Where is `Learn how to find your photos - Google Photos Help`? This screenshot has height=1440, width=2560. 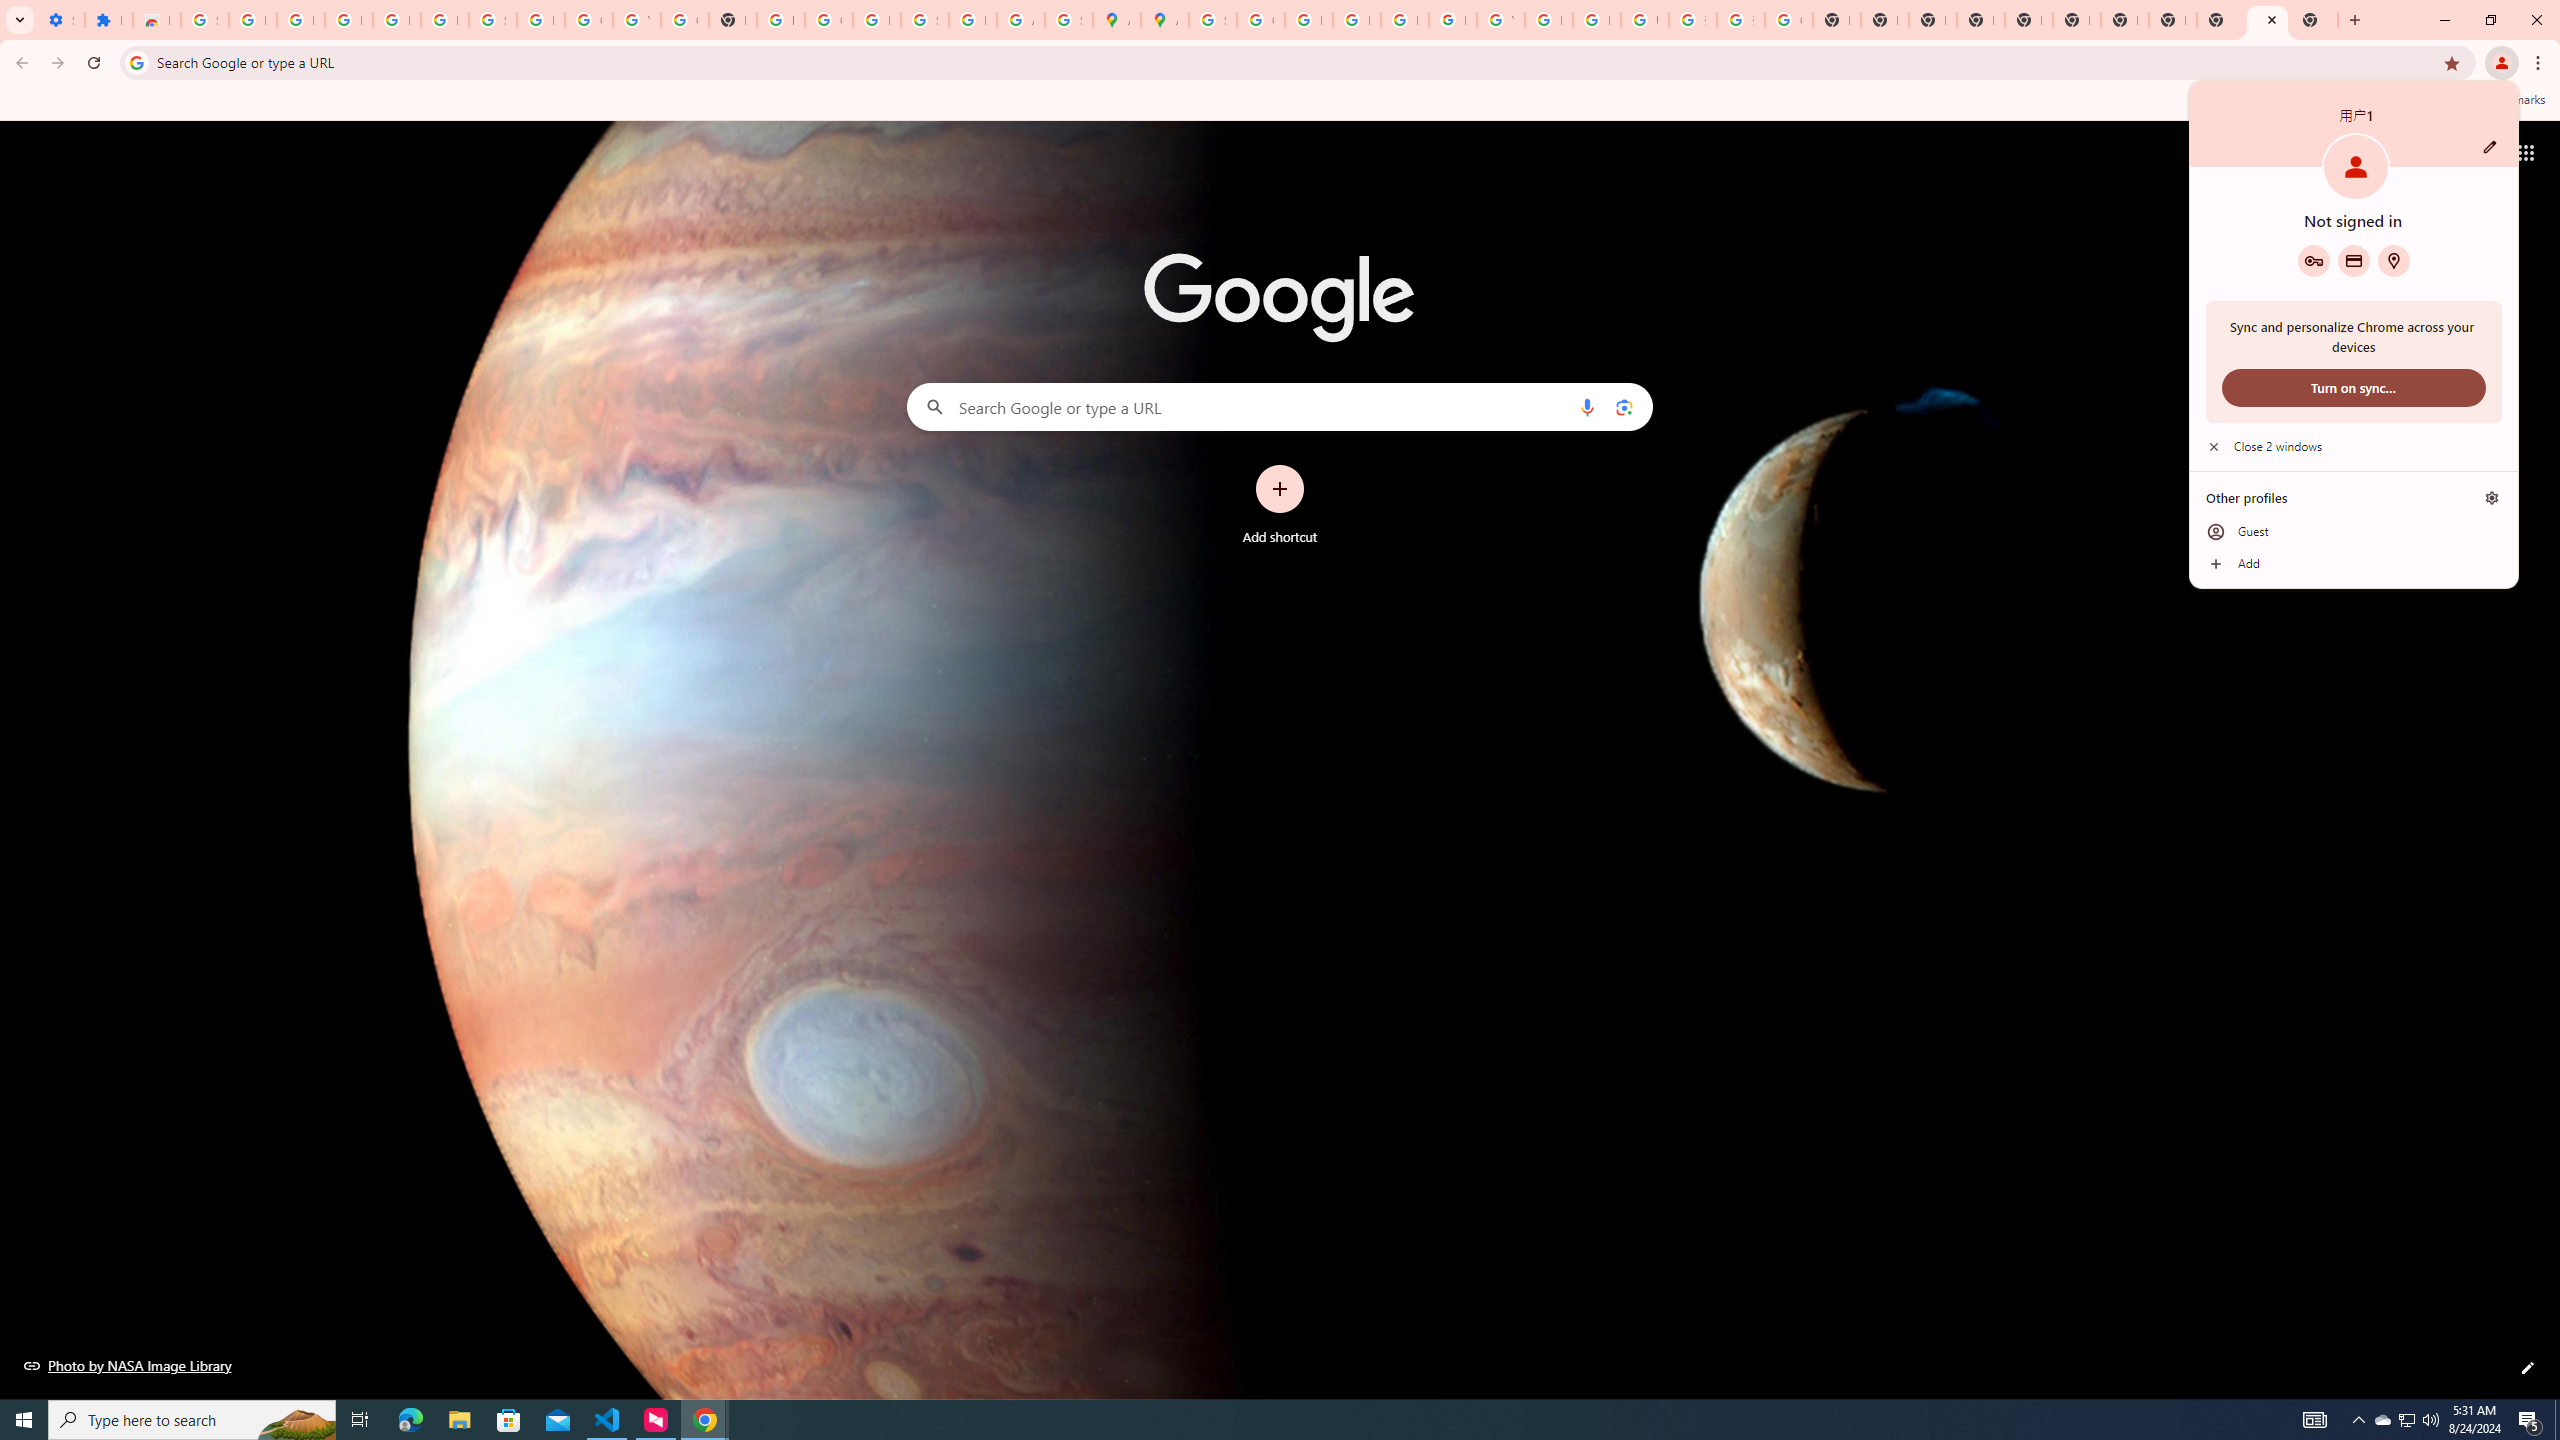 Learn how to find your photos - Google Photos Help is located at coordinates (396, 20).